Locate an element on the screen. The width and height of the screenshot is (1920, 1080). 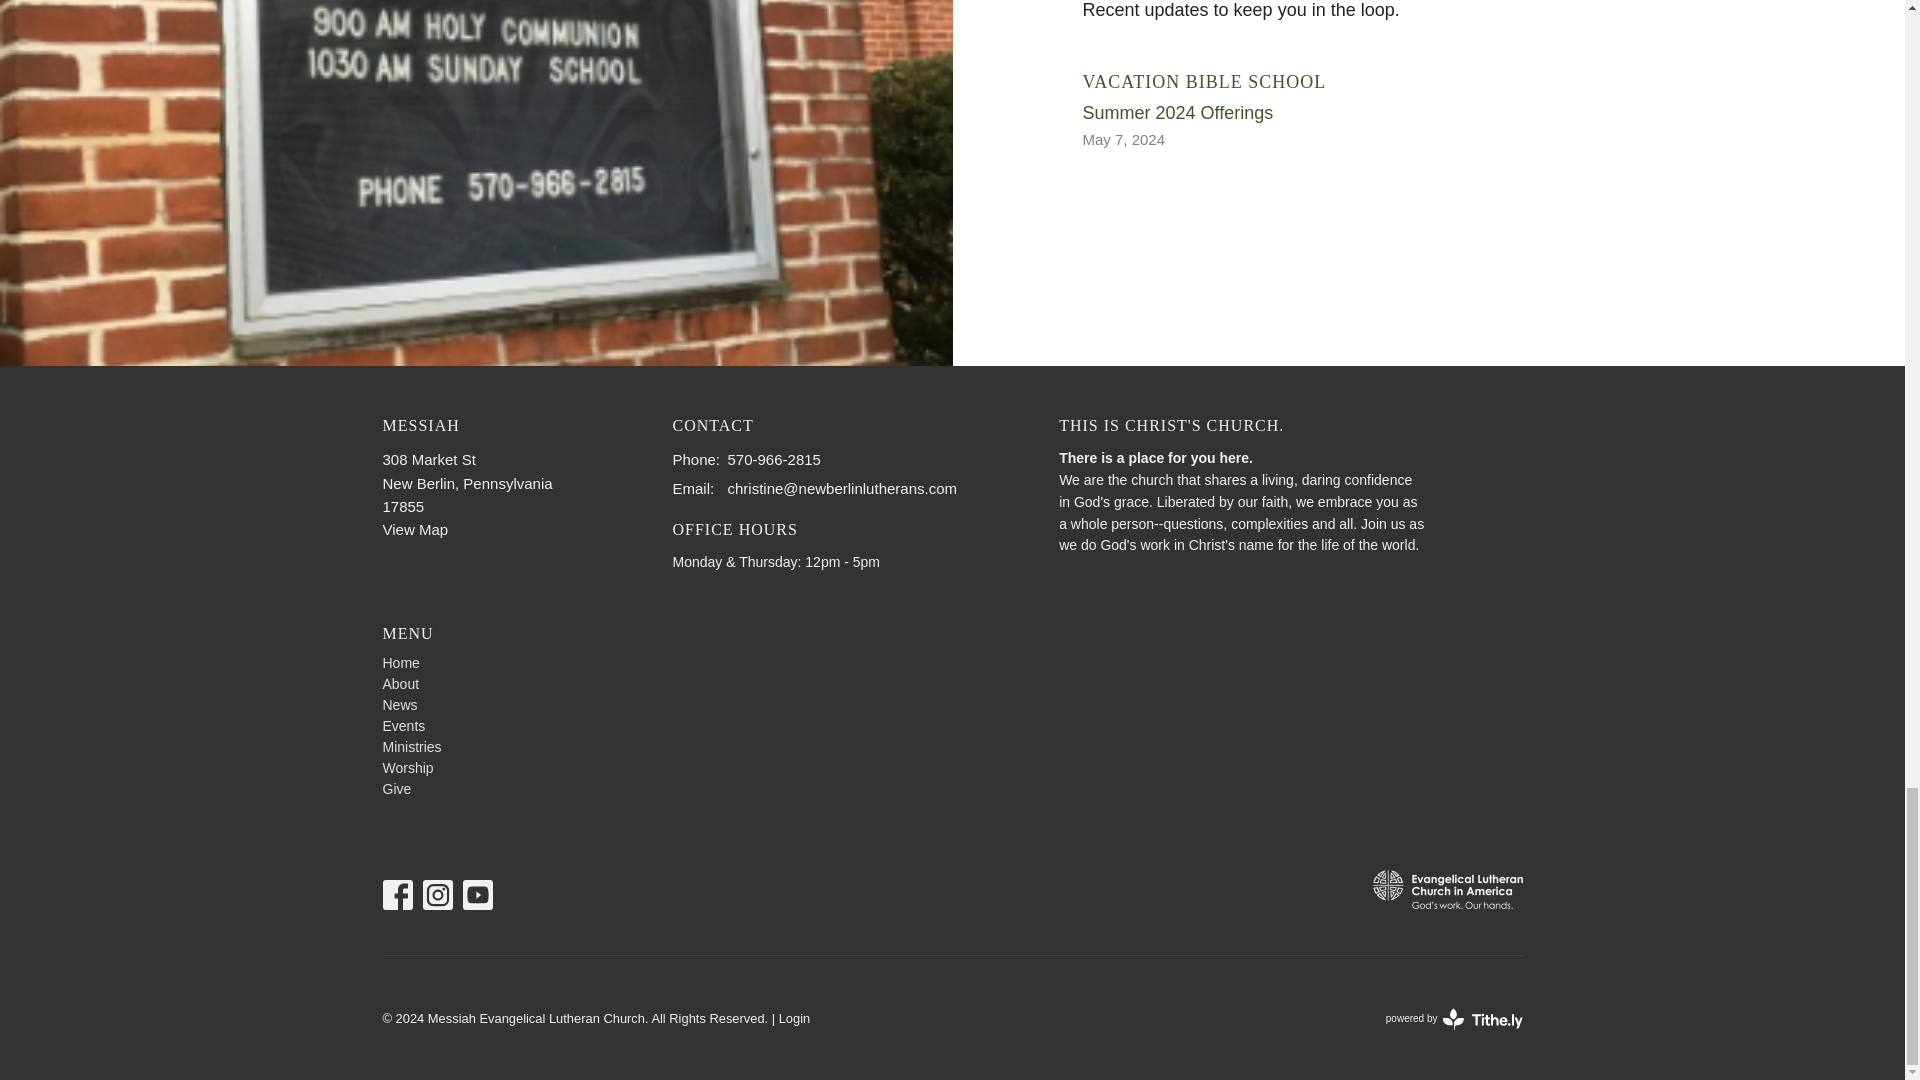
About is located at coordinates (400, 684).